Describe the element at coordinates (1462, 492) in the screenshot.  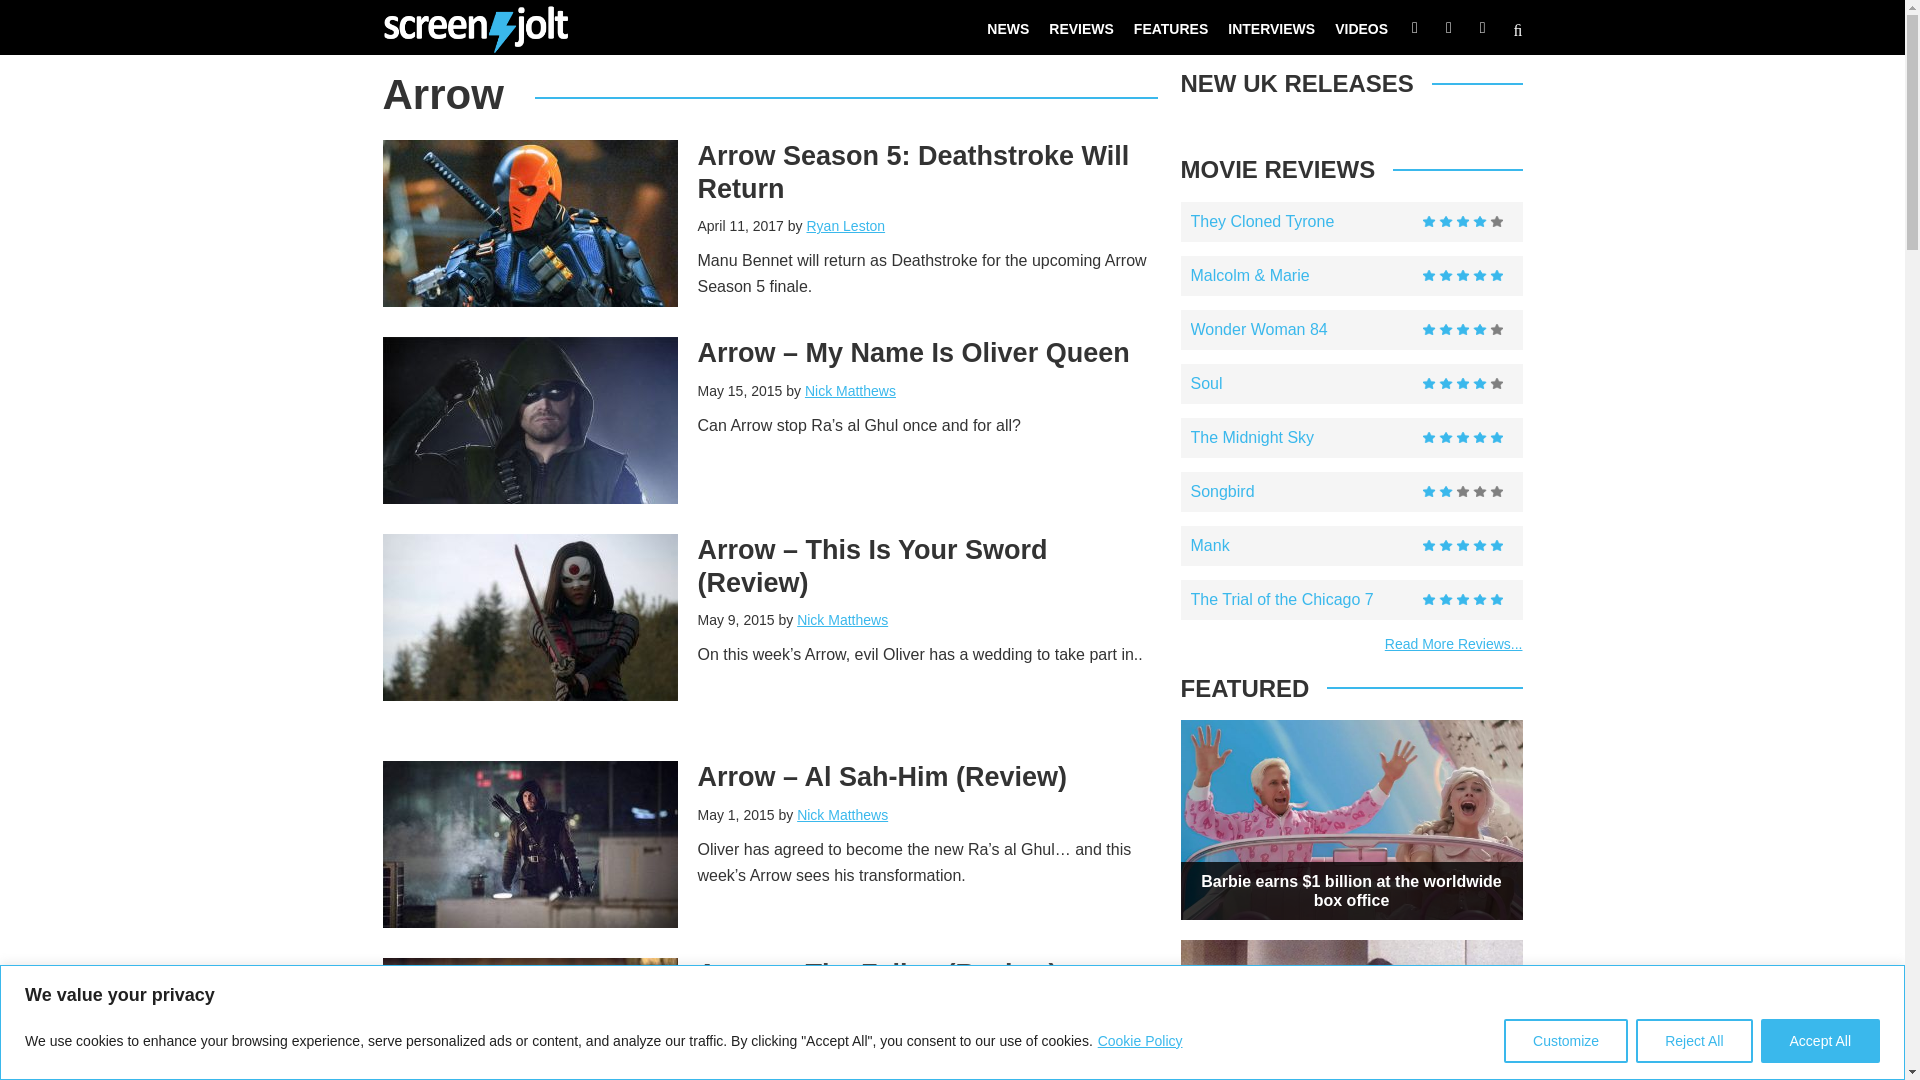
I see `2 Stars` at that location.